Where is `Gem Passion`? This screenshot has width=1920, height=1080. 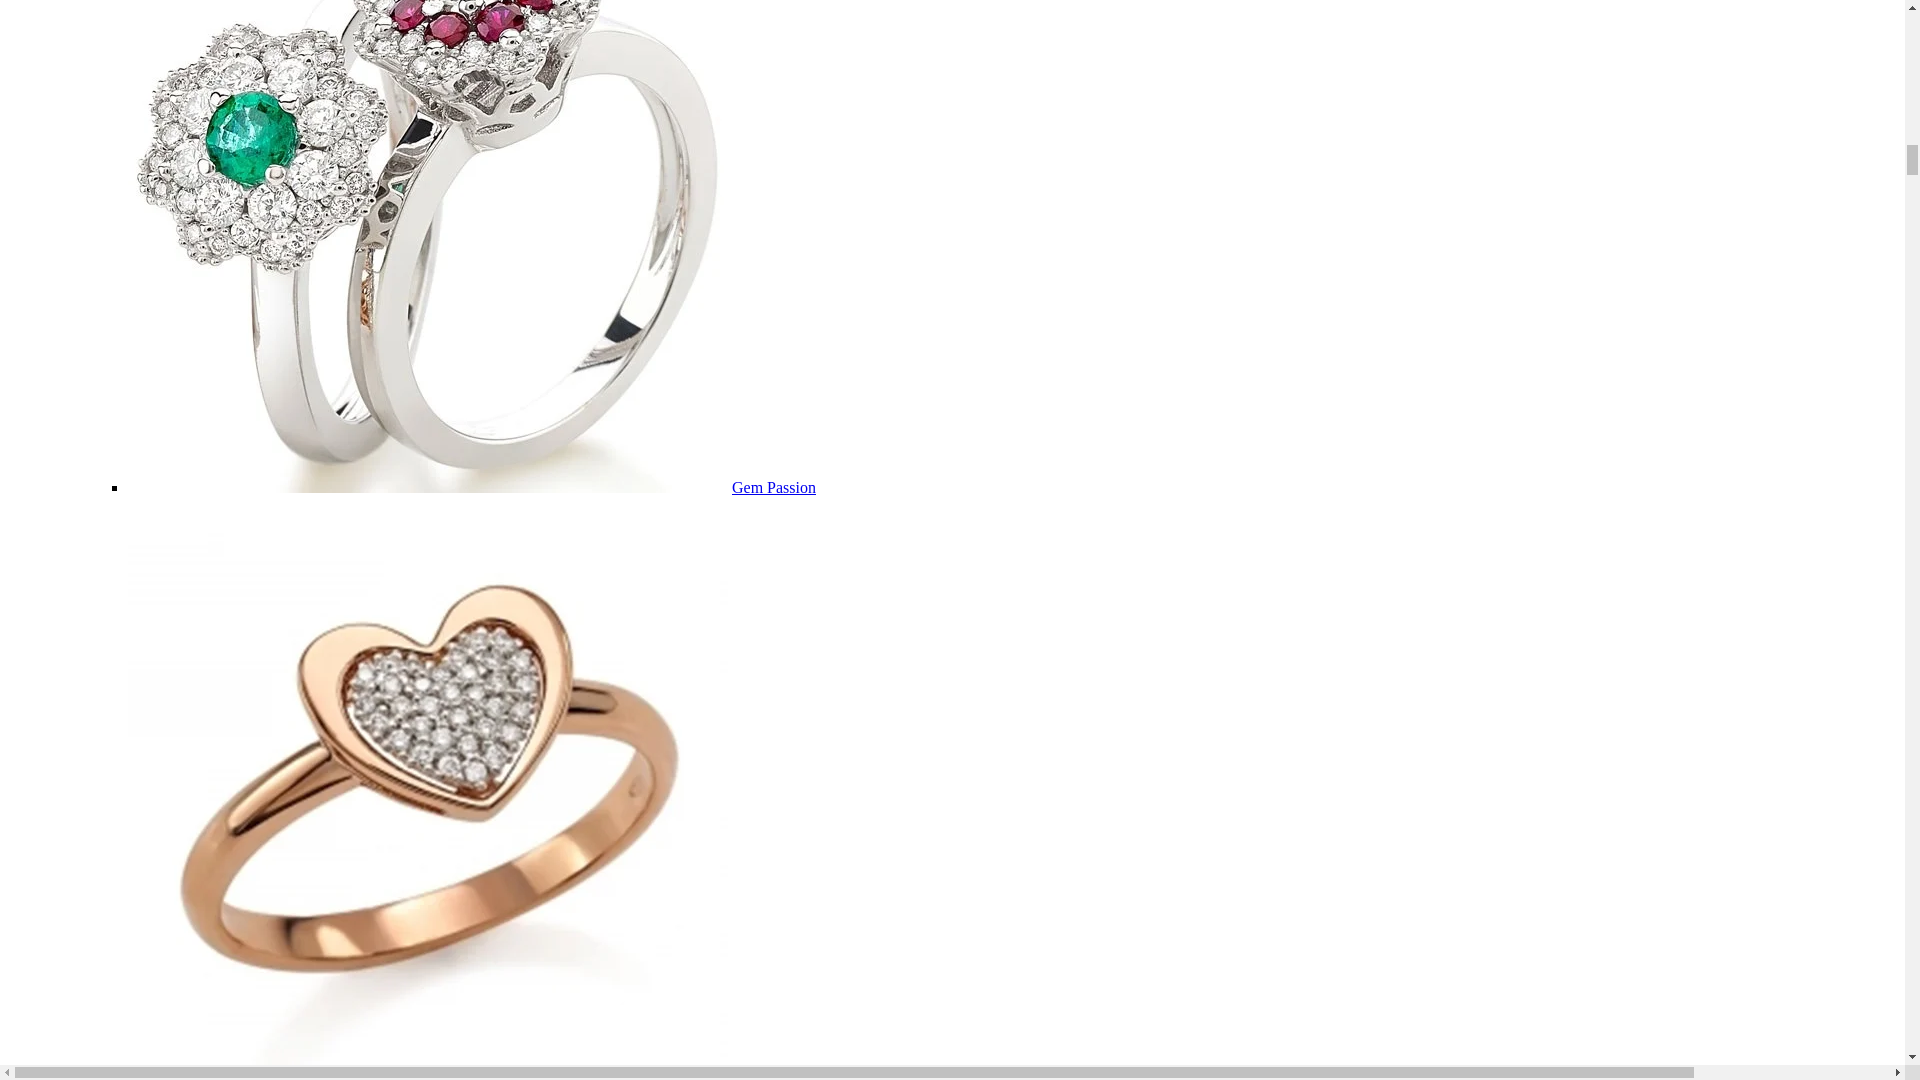 Gem Passion is located at coordinates (774, 487).